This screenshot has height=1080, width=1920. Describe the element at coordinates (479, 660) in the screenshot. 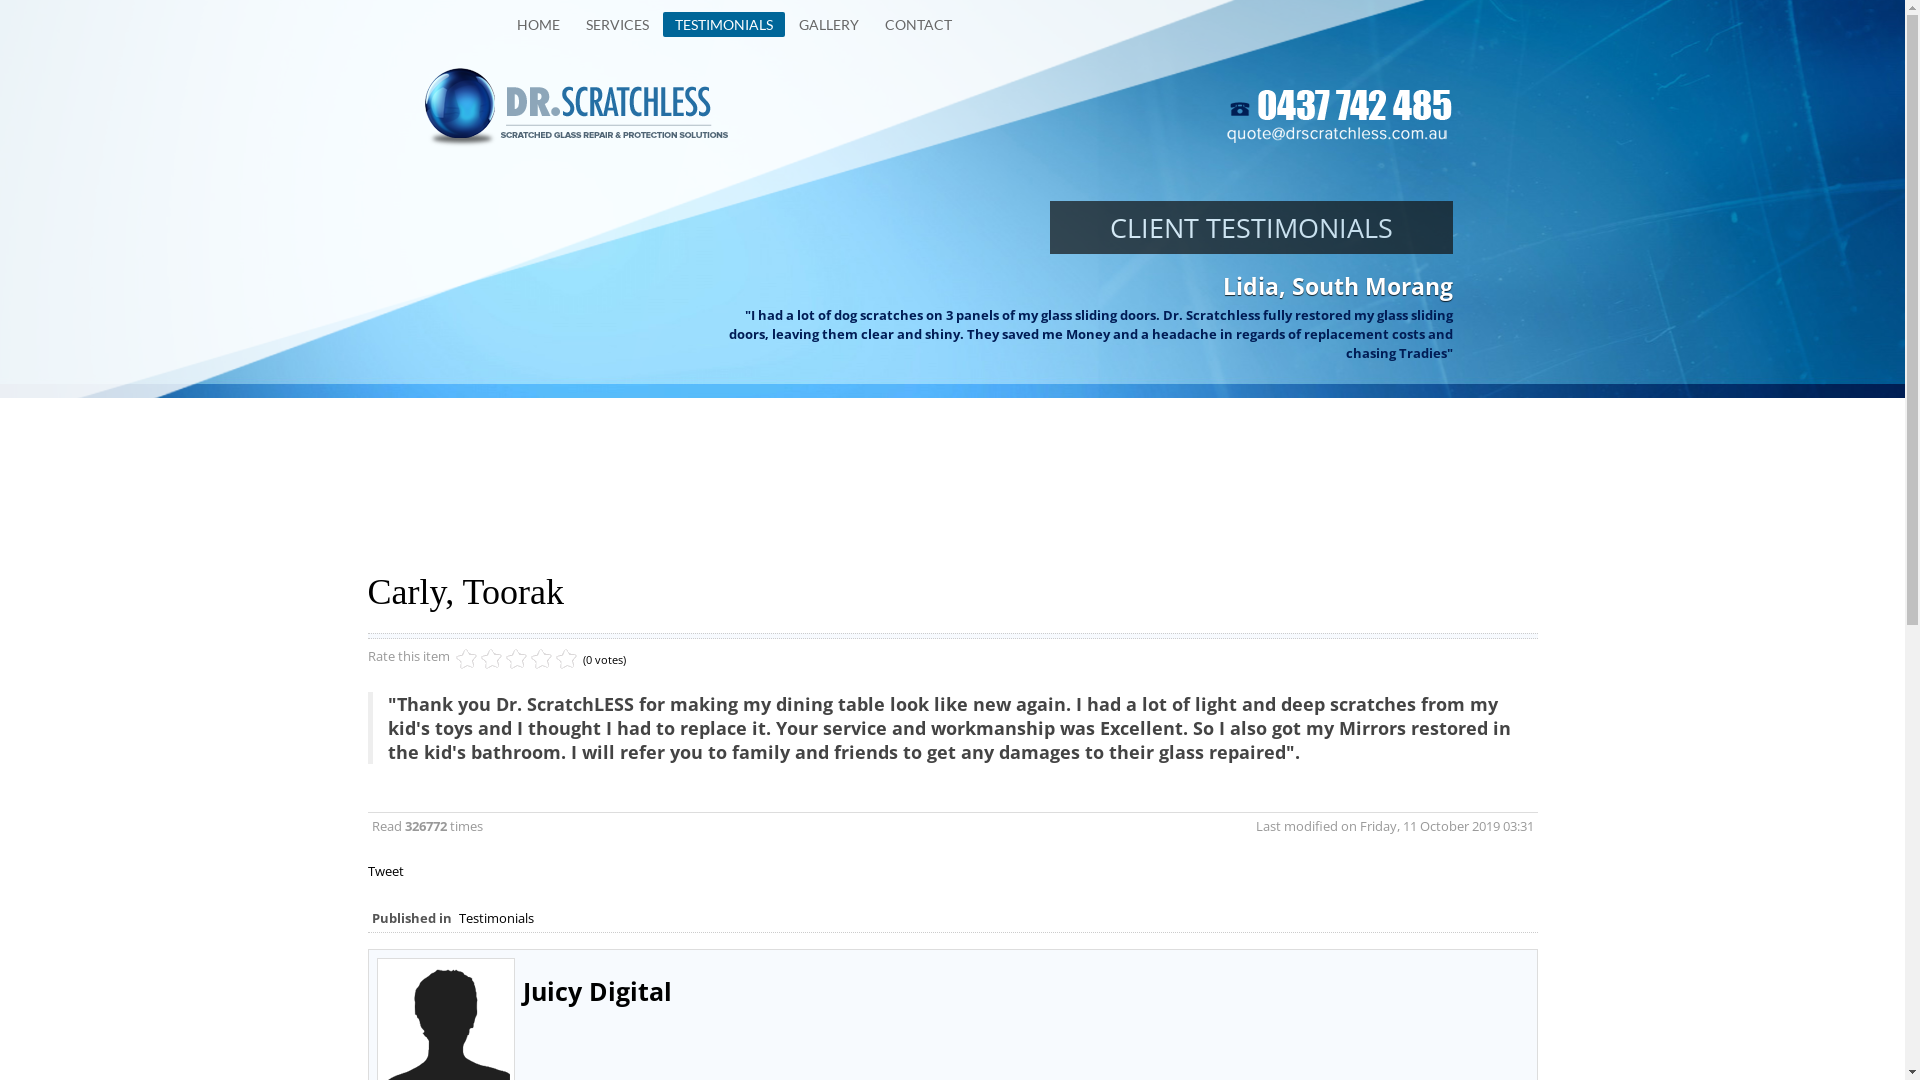

I see `2` at that location.